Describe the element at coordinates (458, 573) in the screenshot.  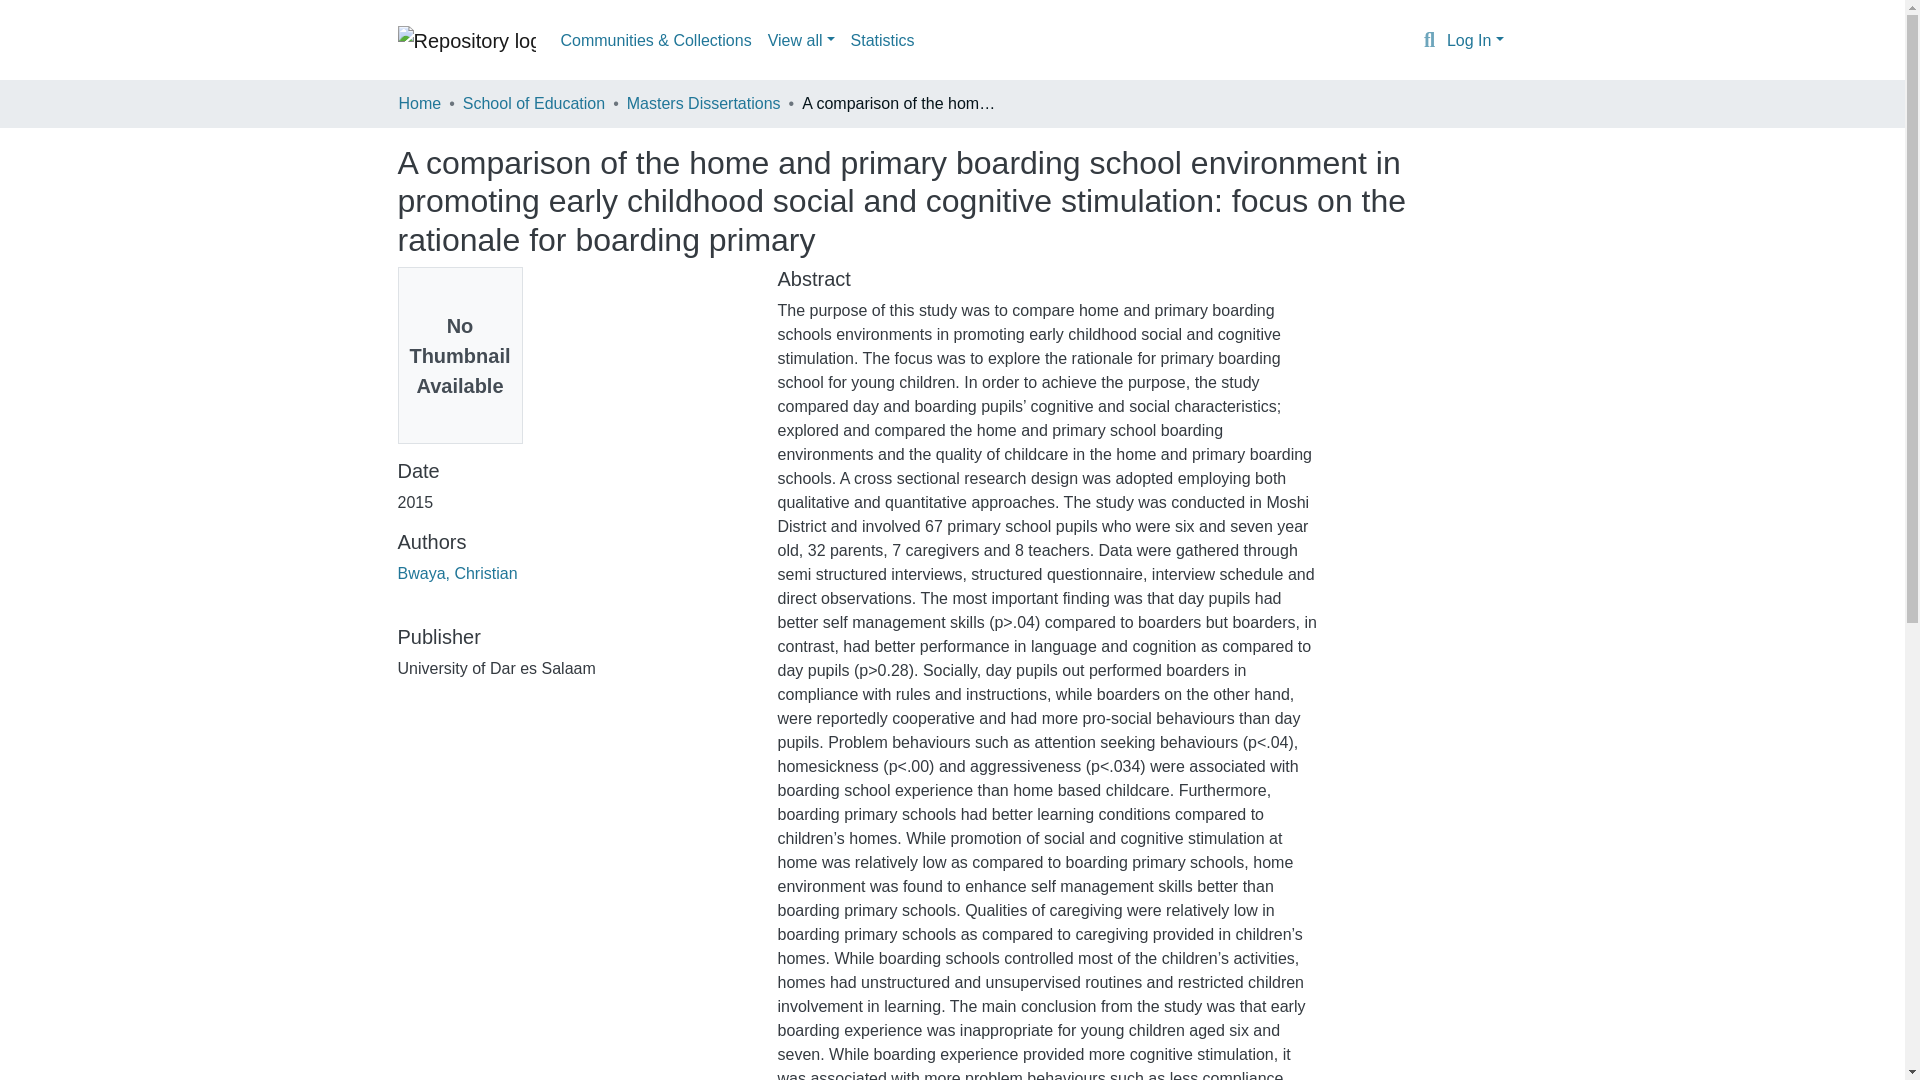
I see `Bwaya, Christian` at that location.